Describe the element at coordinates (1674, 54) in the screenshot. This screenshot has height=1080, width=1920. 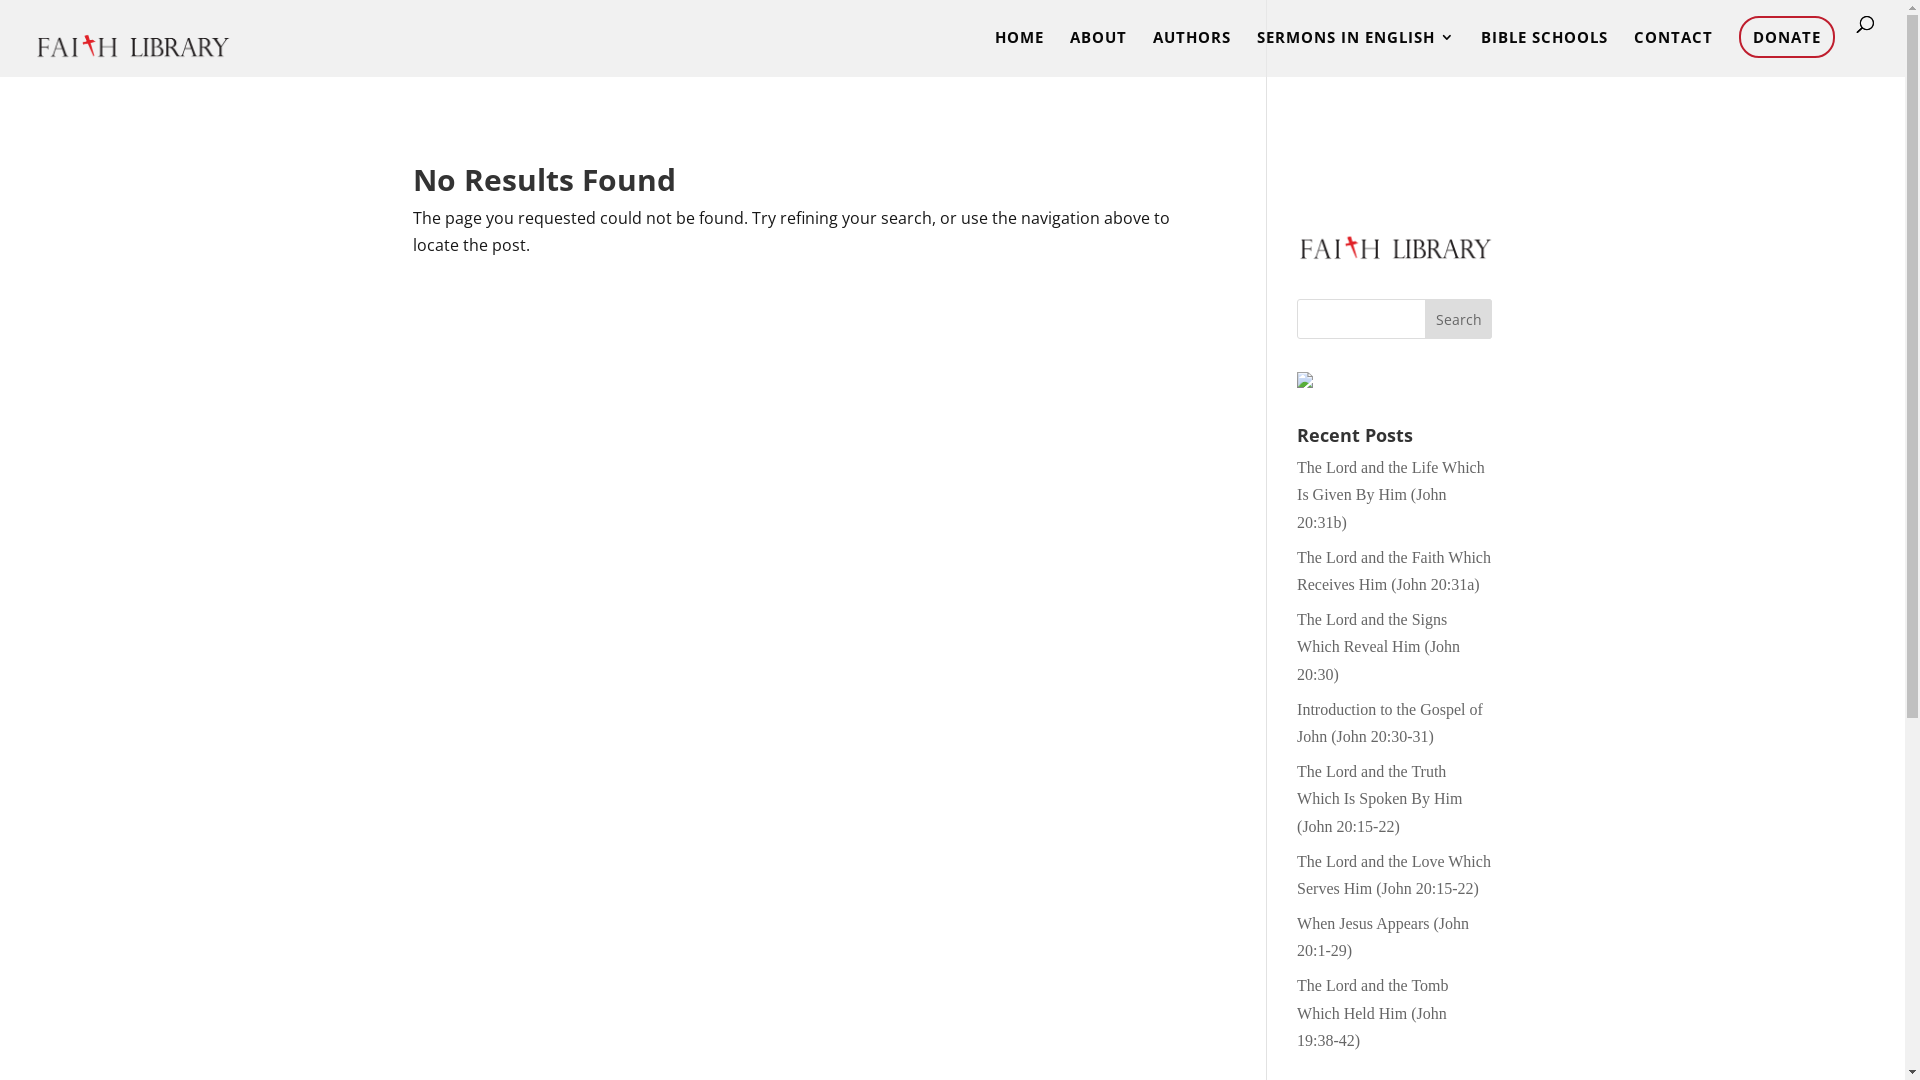
I see `CONTACT` at that location.